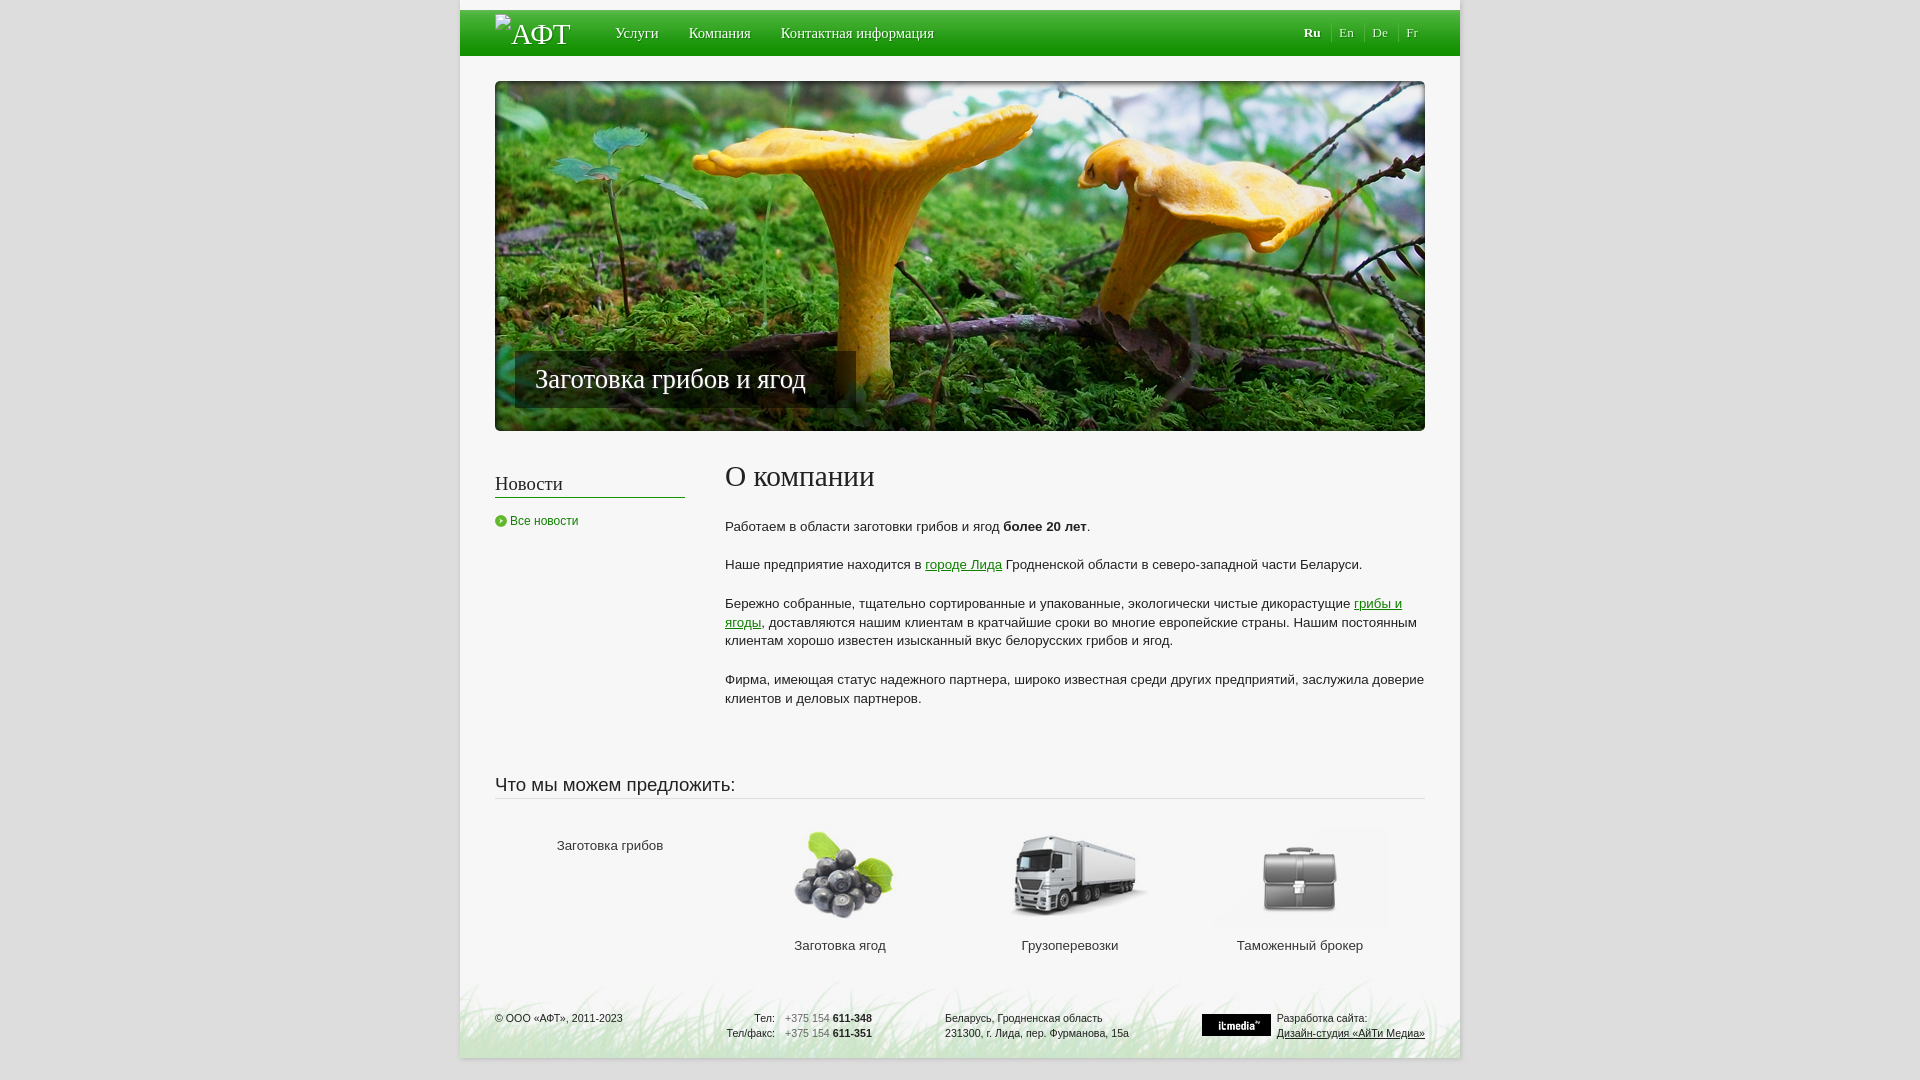 Image resolution: width=1920 pixels, height=1080 pixels. I want to click on En, so click(1346, 32).